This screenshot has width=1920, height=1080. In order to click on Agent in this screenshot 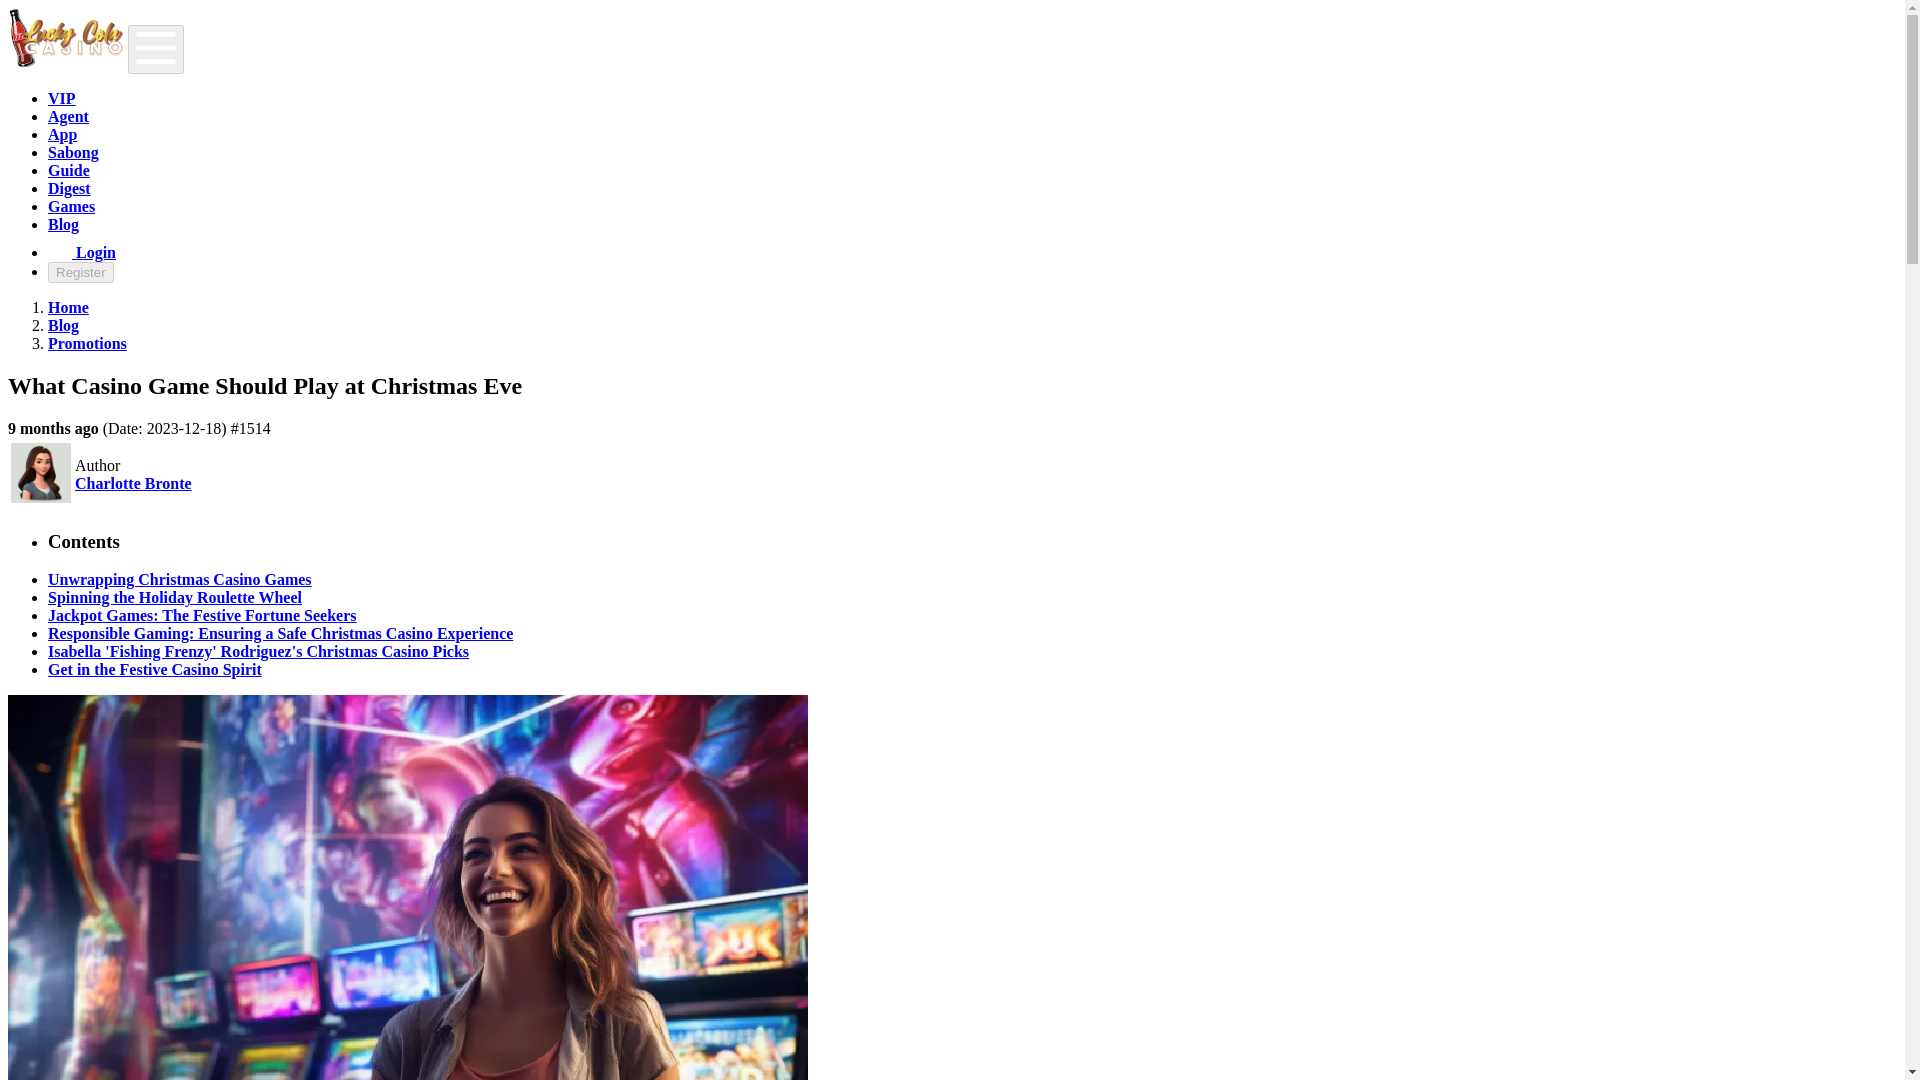, I will do `click(68, 116)`.